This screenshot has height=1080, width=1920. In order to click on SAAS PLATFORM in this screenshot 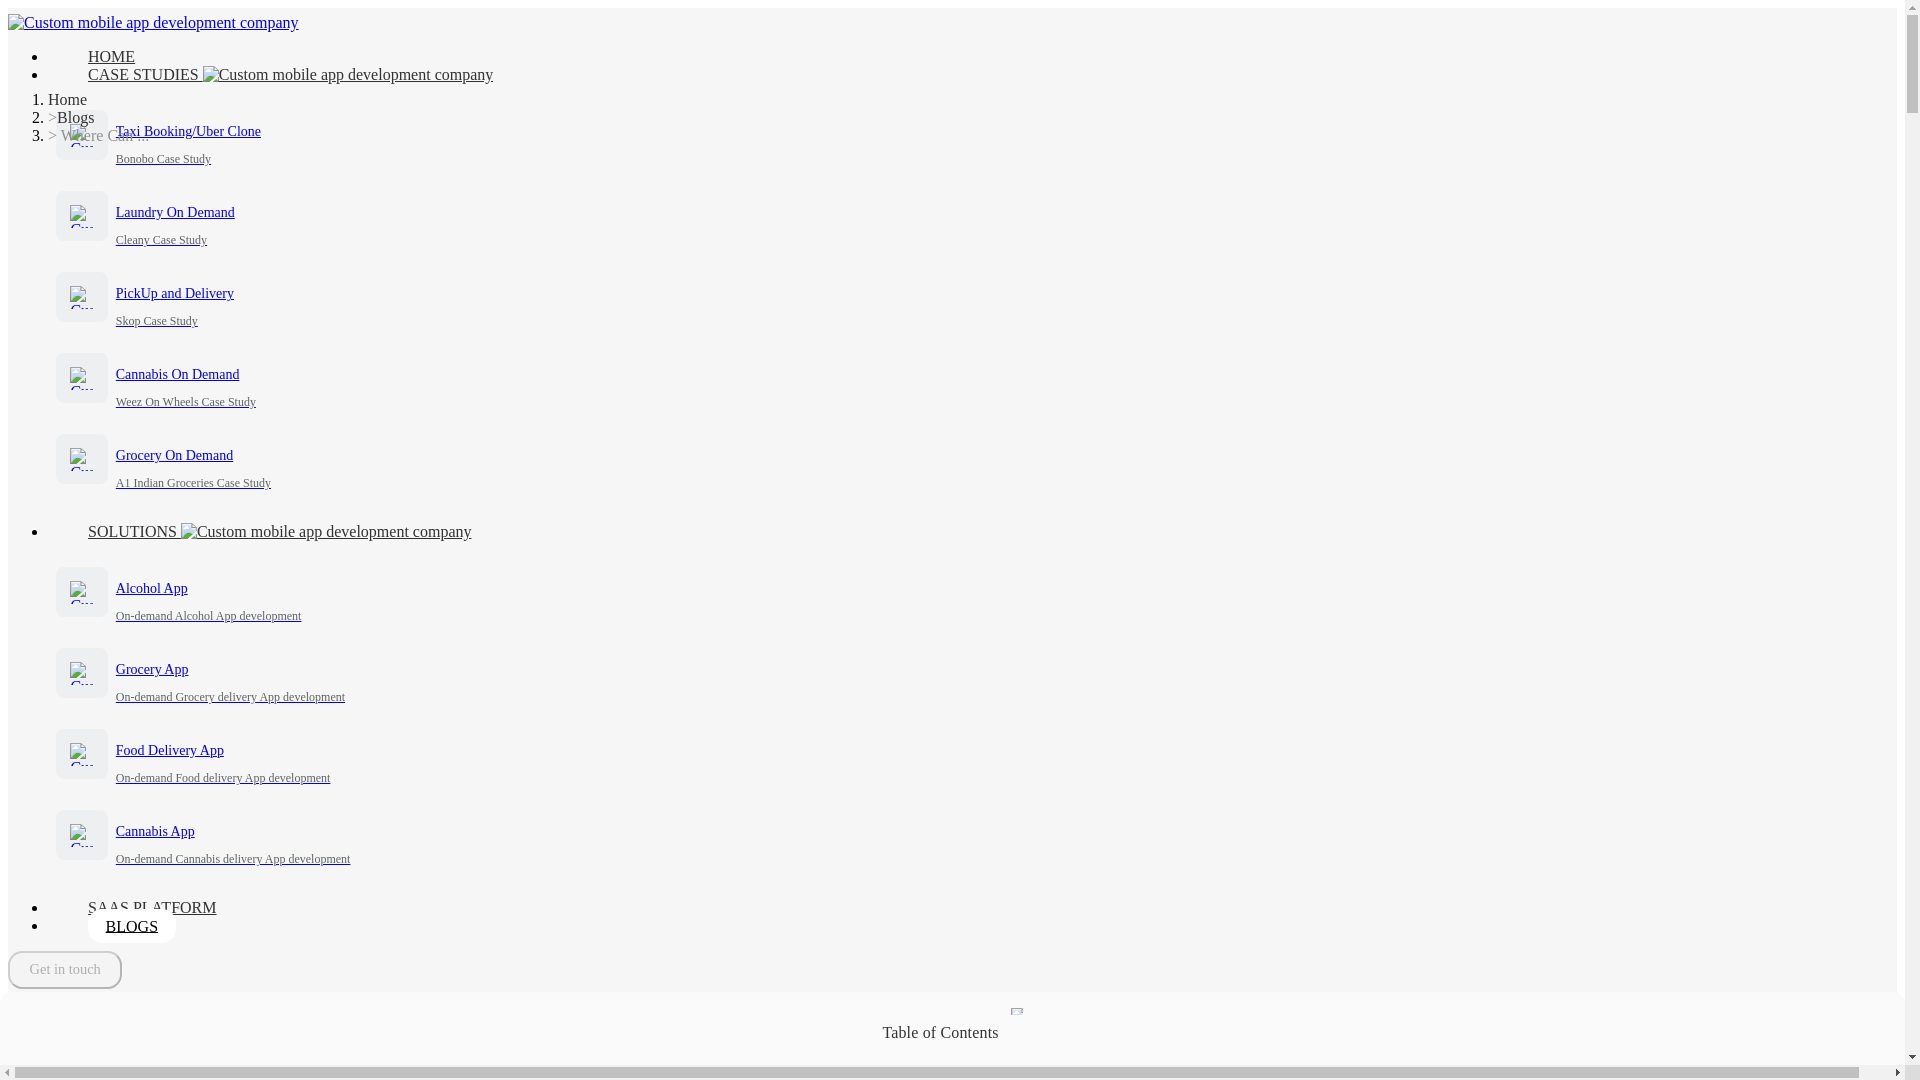, I will do `click(972, 760)`.